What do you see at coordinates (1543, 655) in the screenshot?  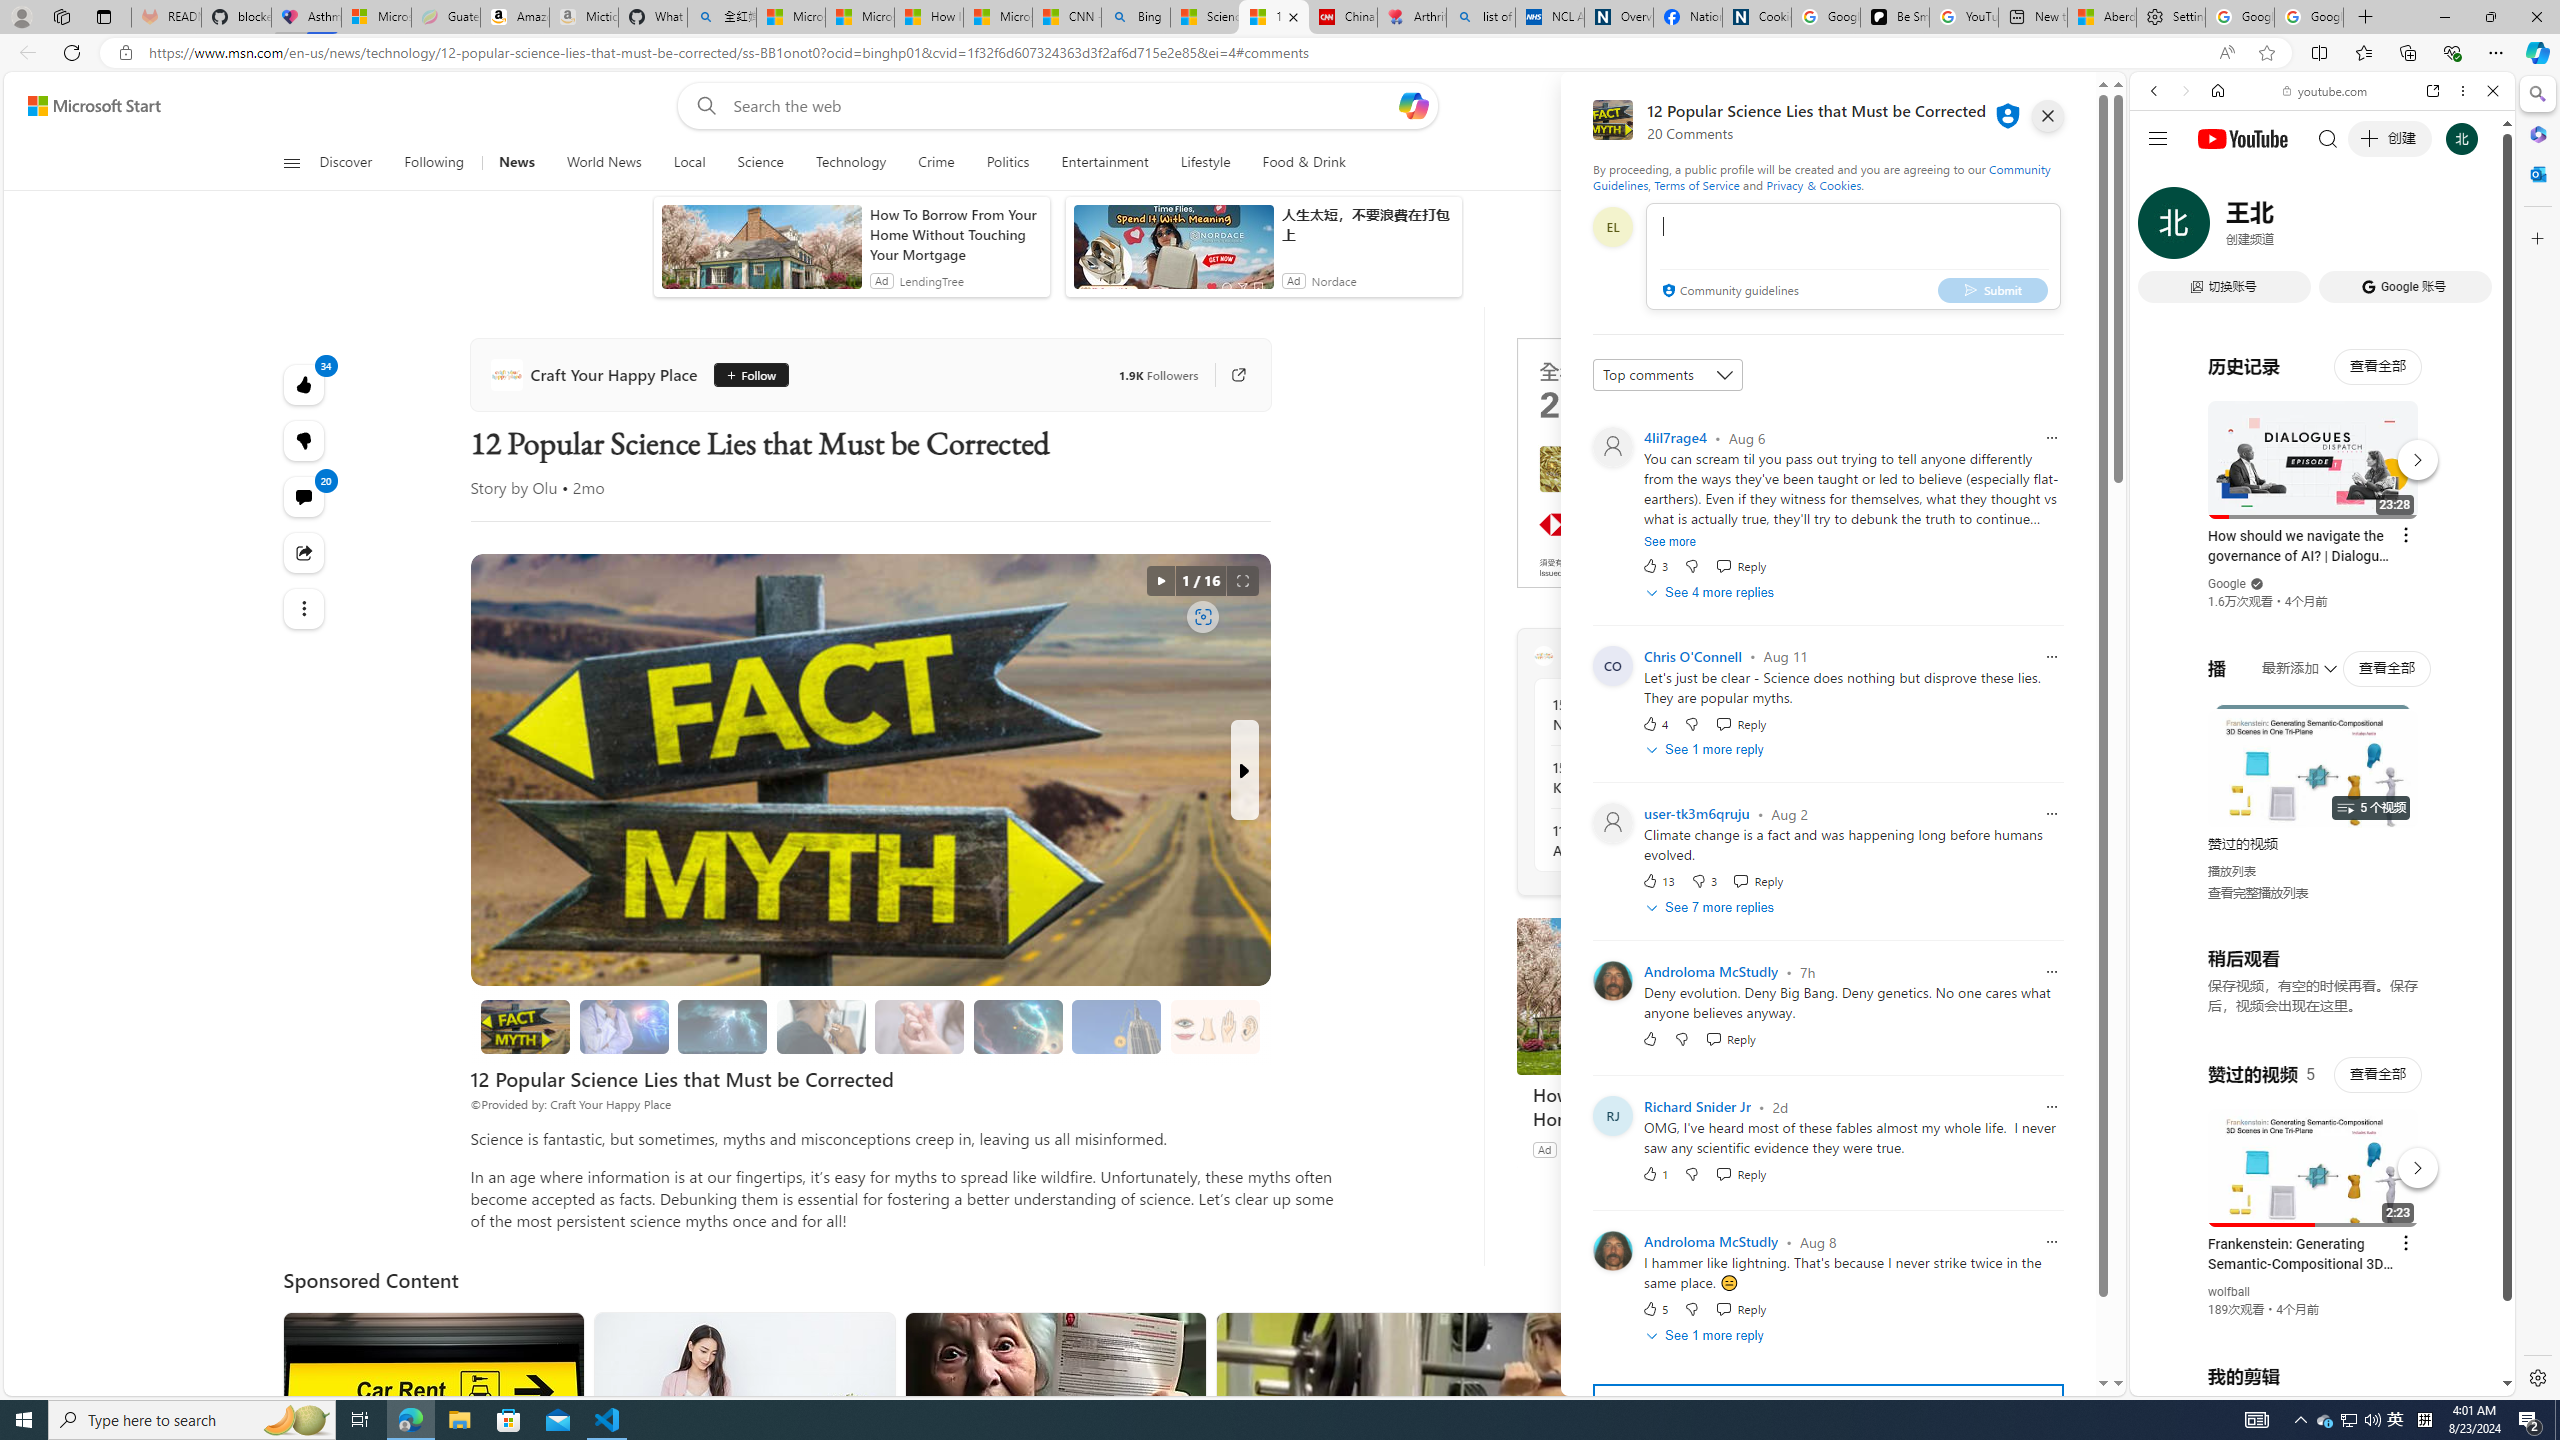 I see `Craft Your Happy Place` at bounding box center [1543, 655].